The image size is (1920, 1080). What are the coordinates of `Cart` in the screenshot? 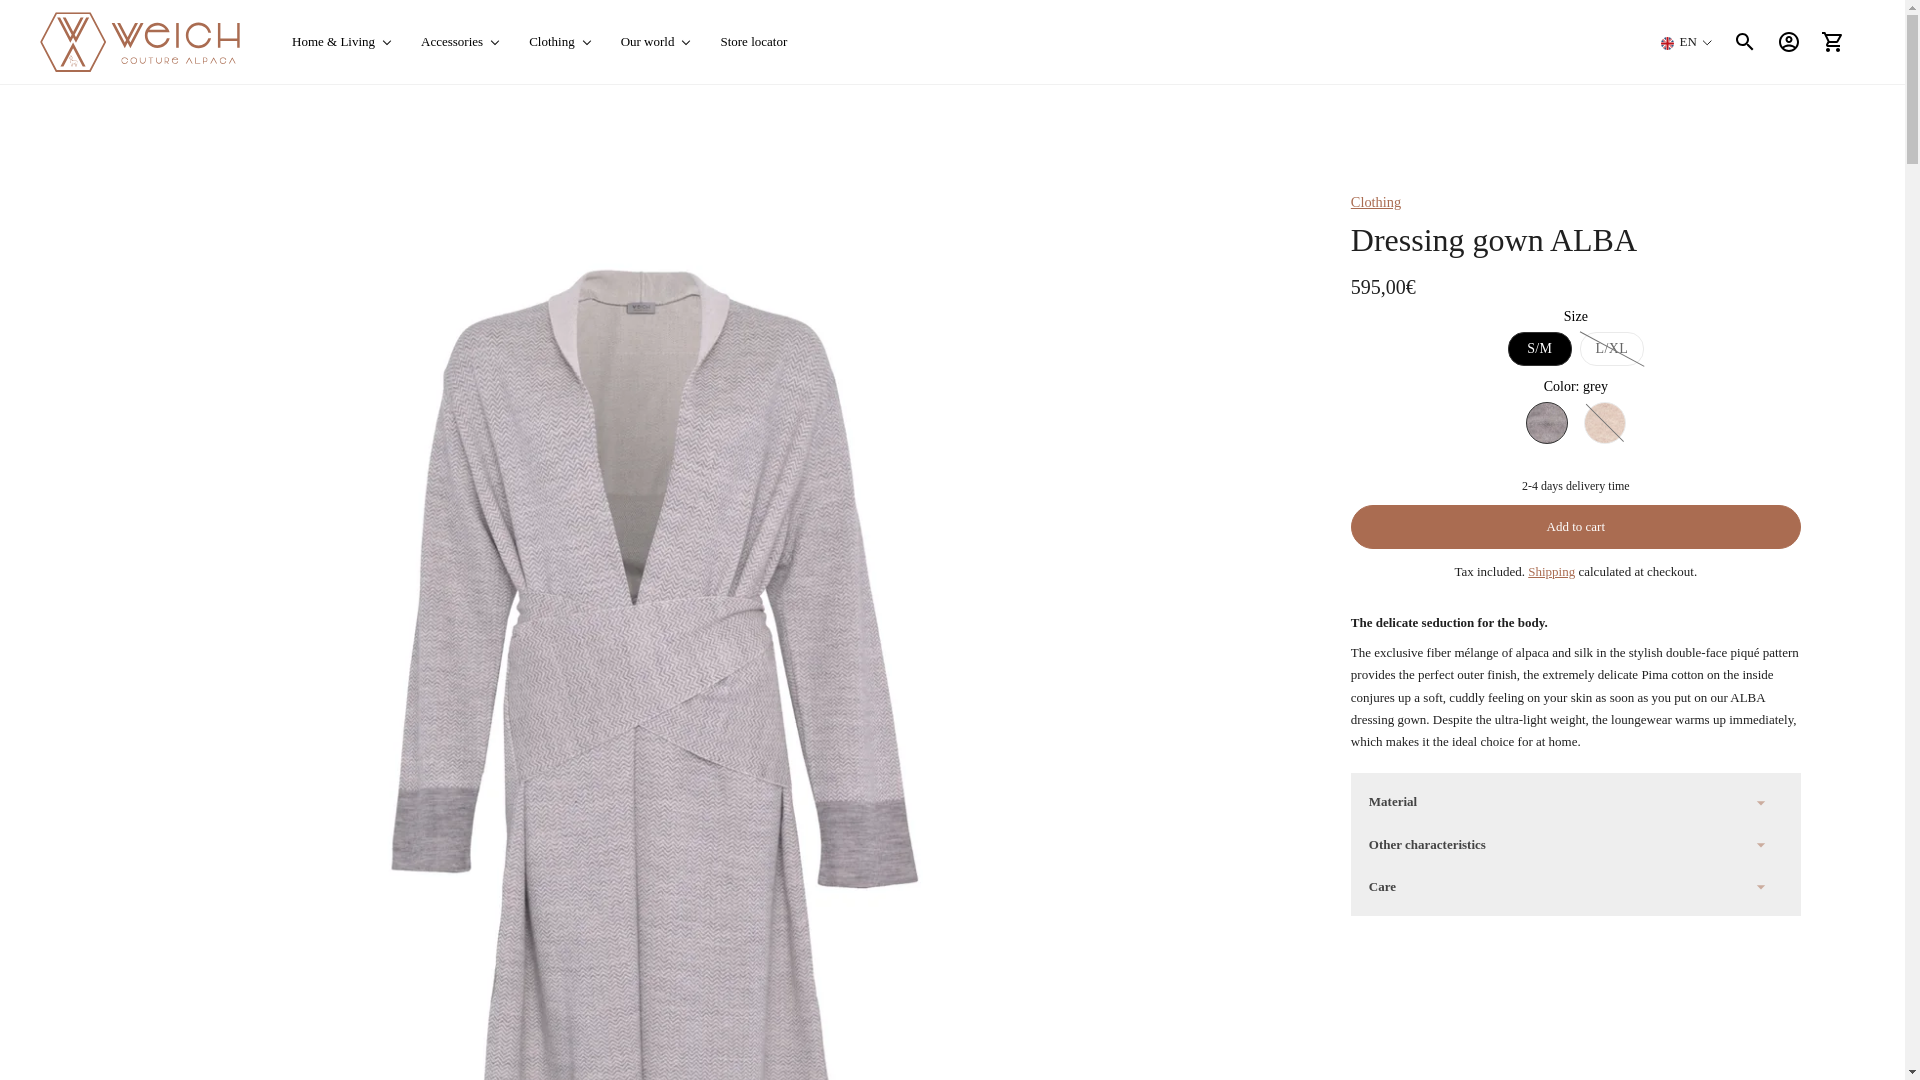 It's located at (1832, 42).